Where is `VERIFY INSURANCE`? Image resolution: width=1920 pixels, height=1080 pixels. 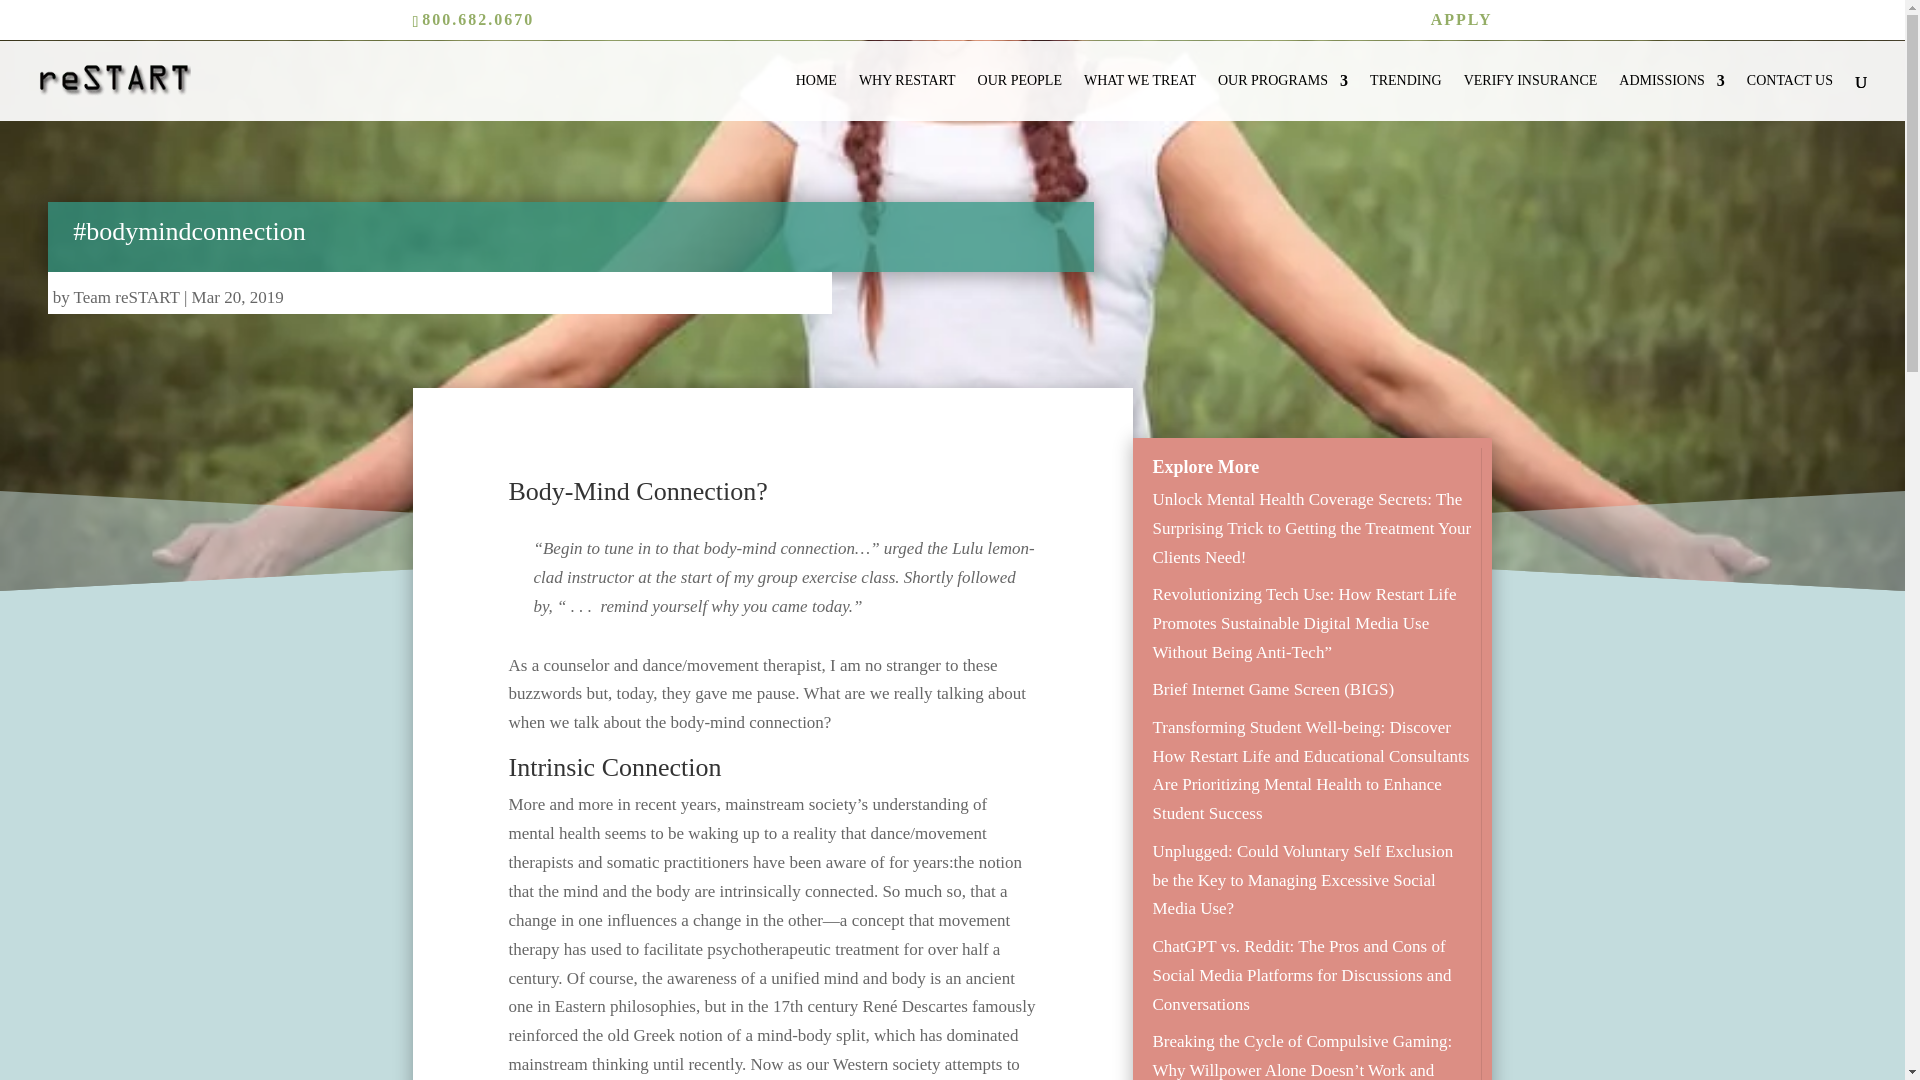
VERIFY INSURANCE is located at coordinates (1530, 97).